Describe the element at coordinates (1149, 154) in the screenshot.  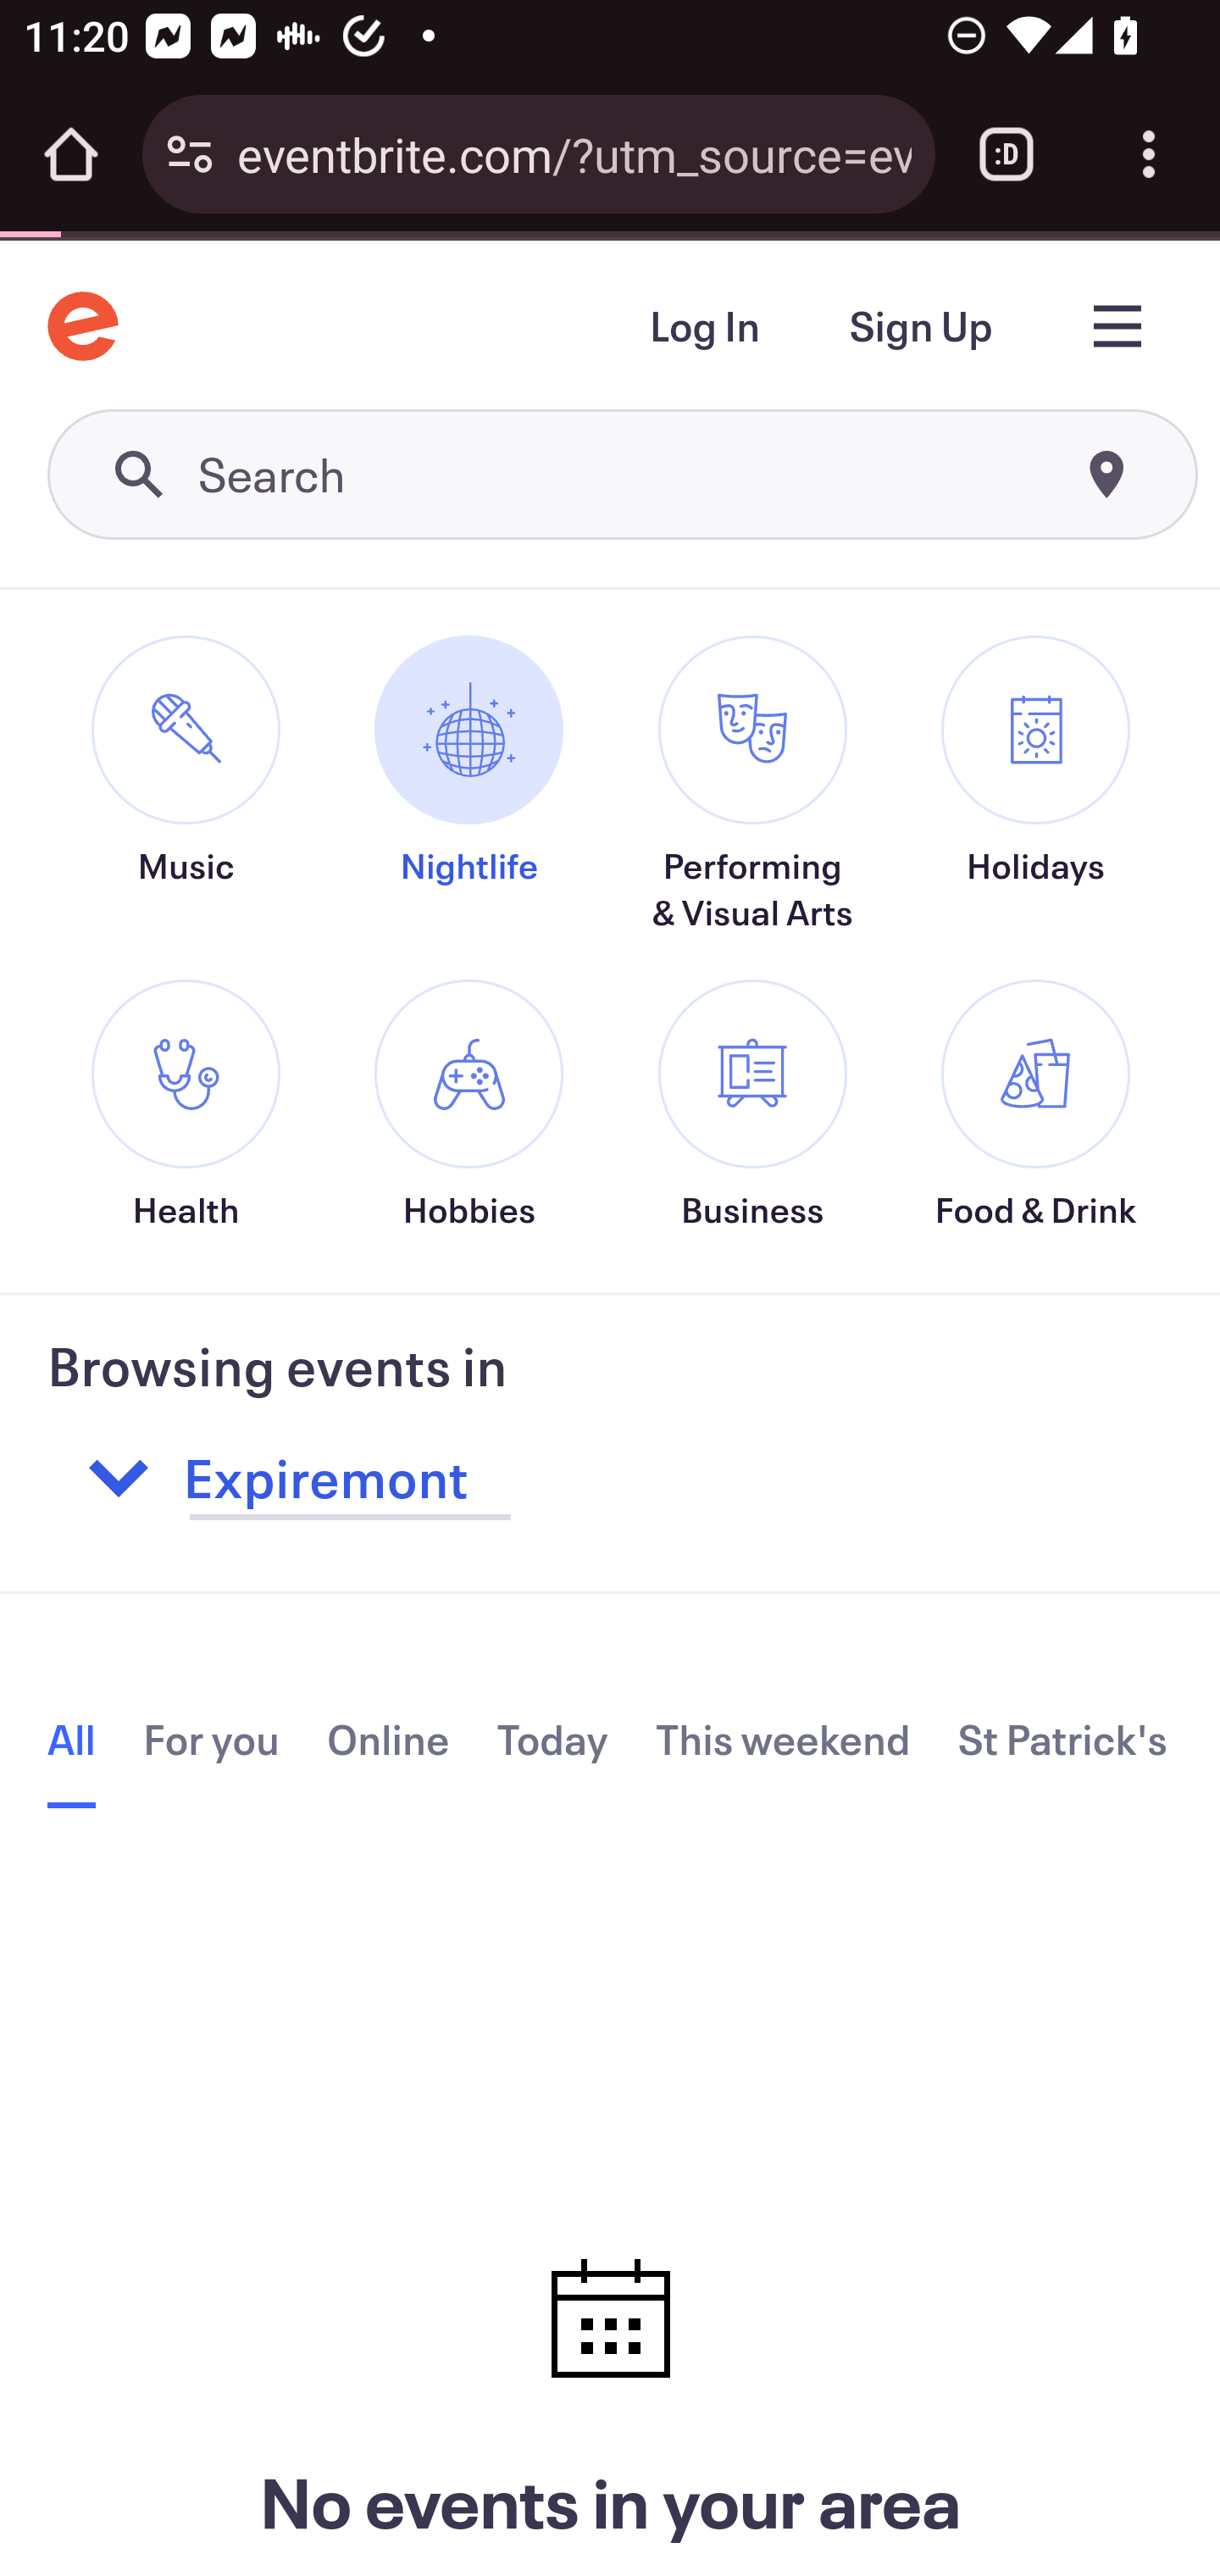
I see `Customize and control Google Chrome` at that location.